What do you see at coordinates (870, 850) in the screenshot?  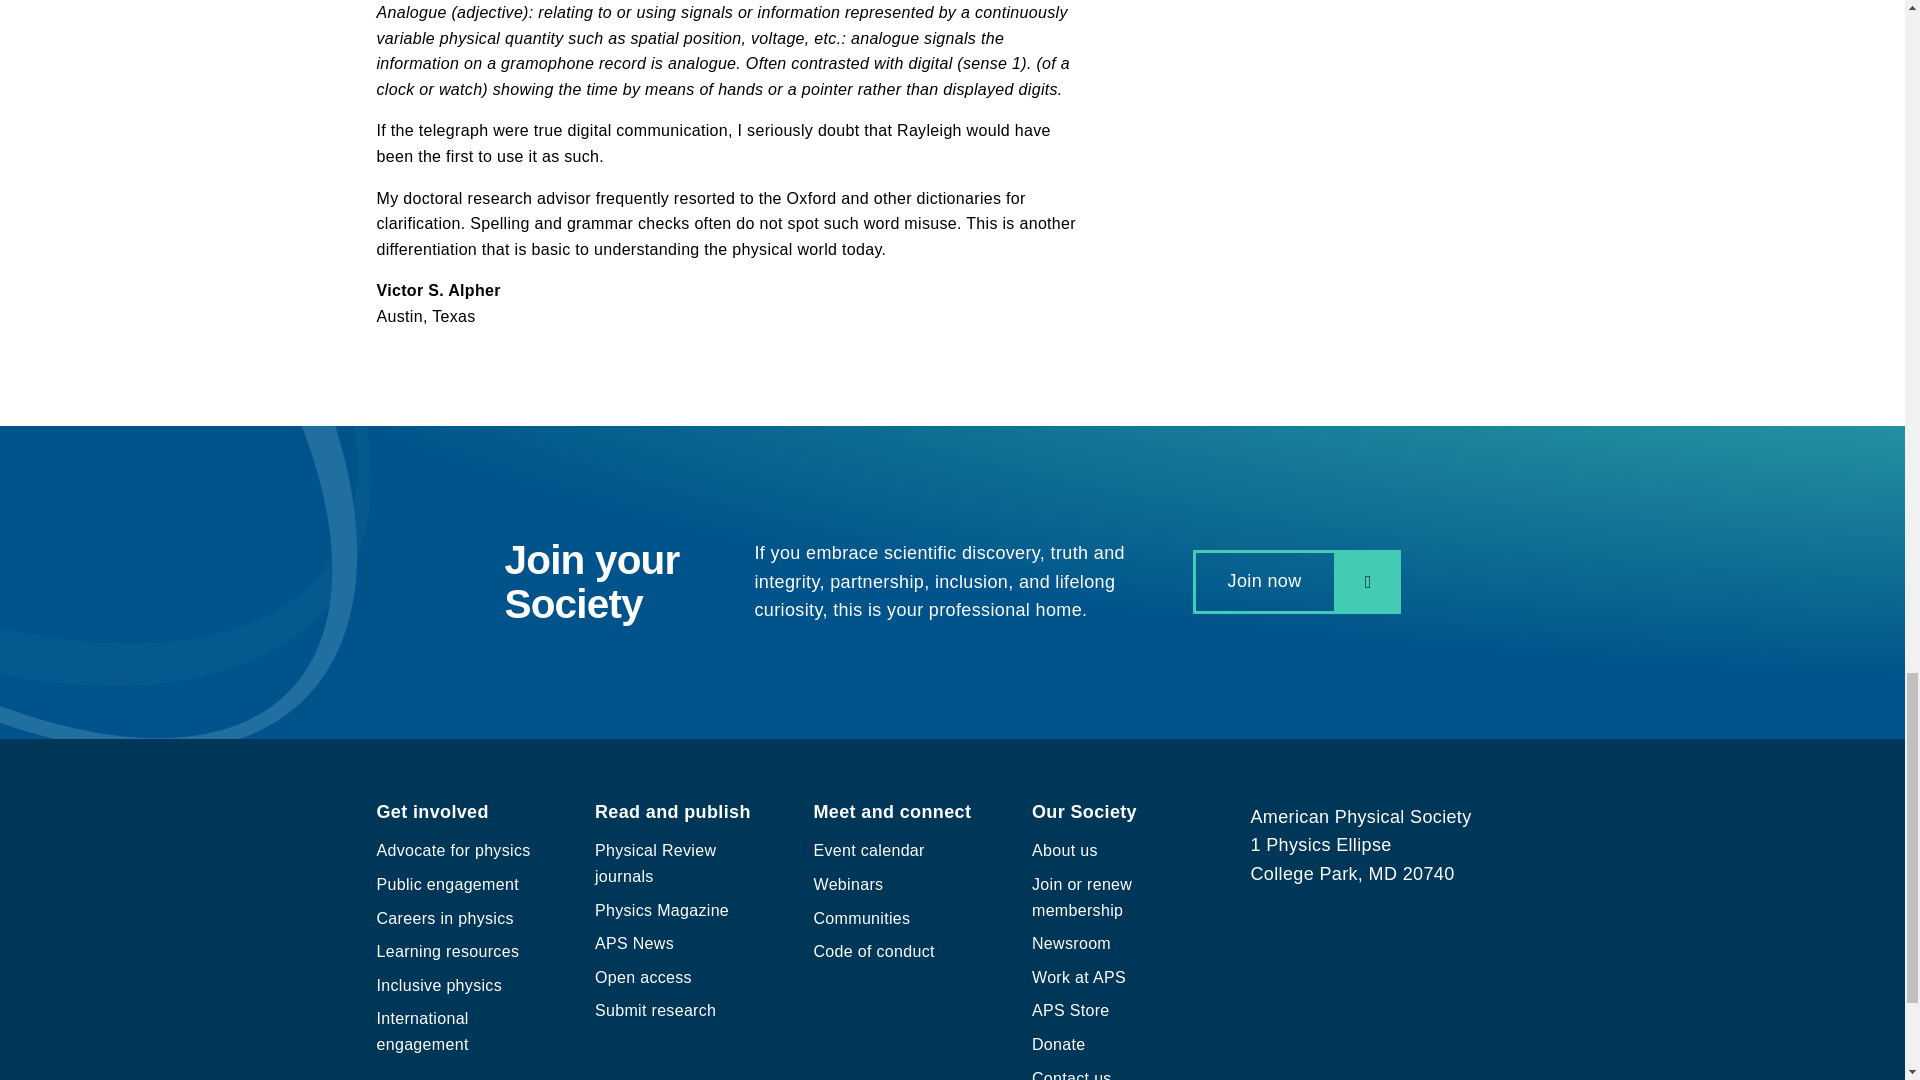 I see `Event calendar` at bounding box center [870, 850].